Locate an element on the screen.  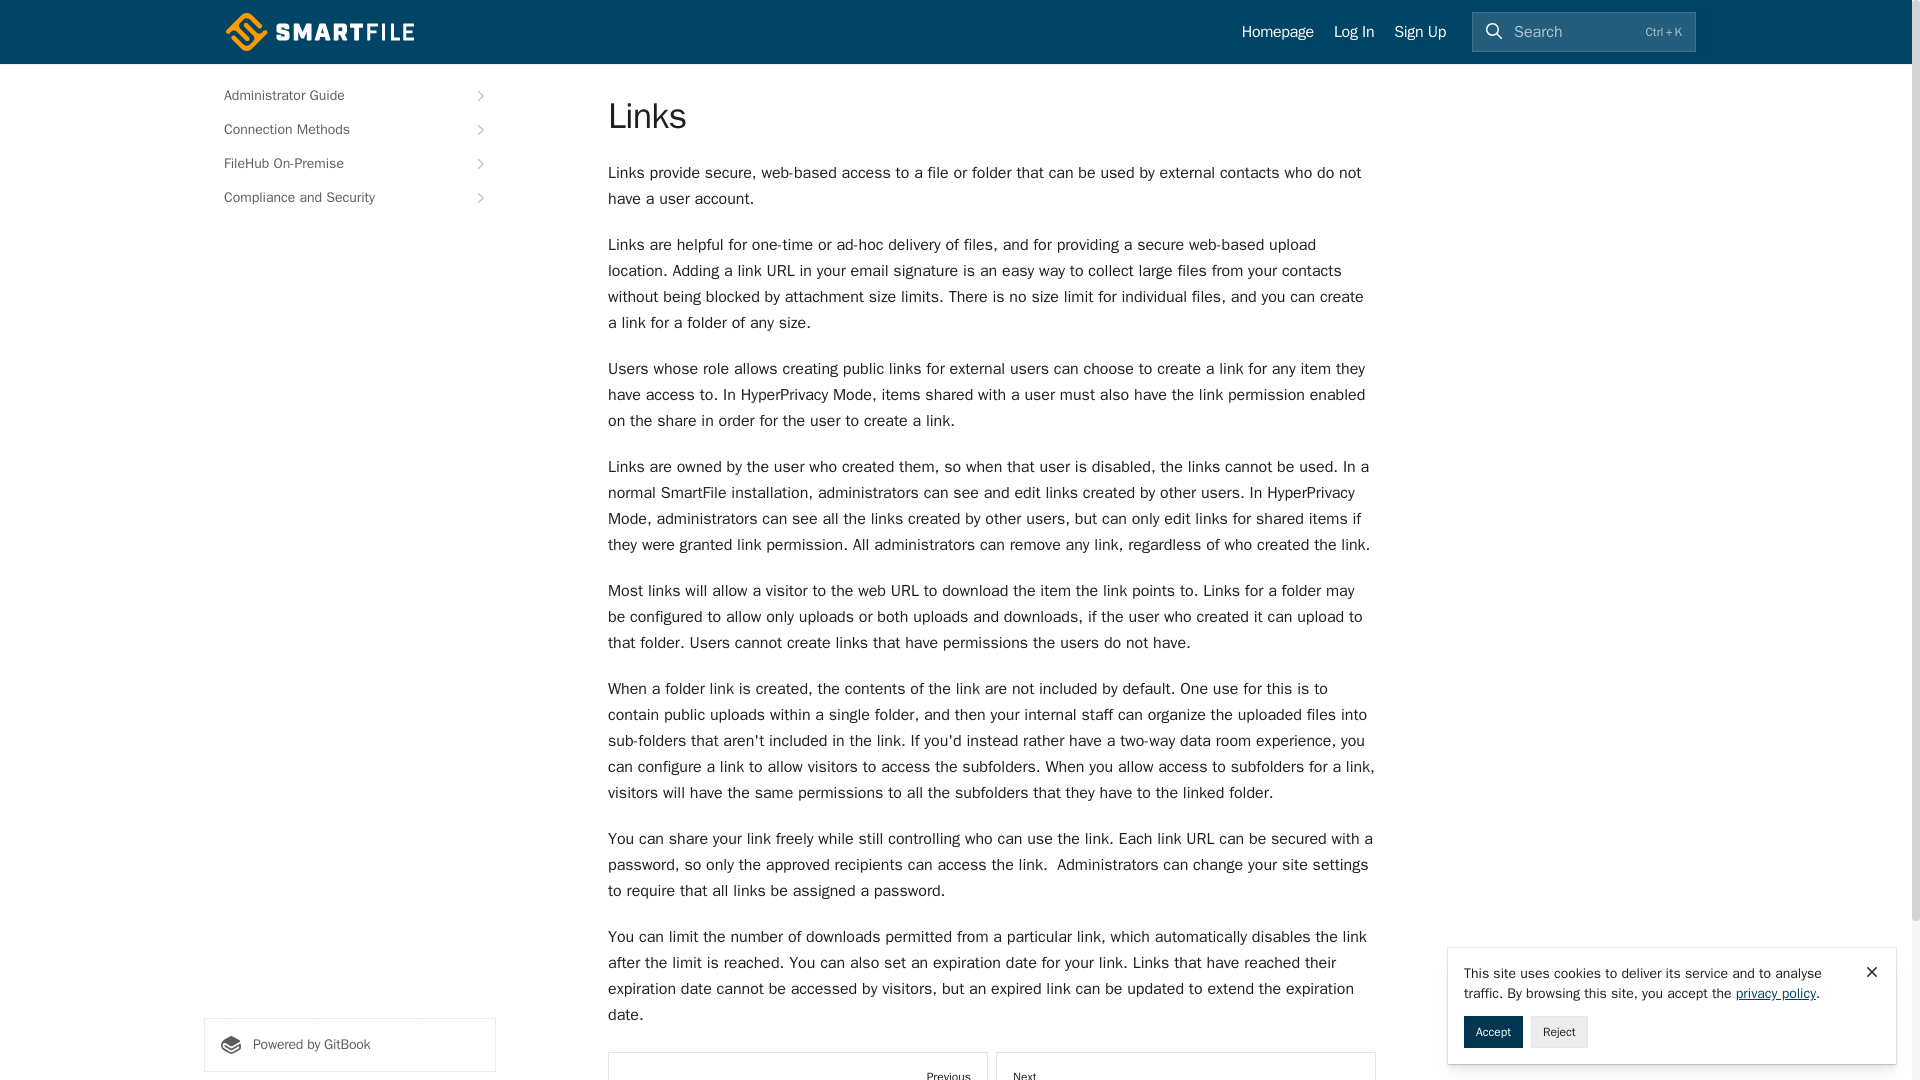
Homepage is located at coordinates (1278, 32).